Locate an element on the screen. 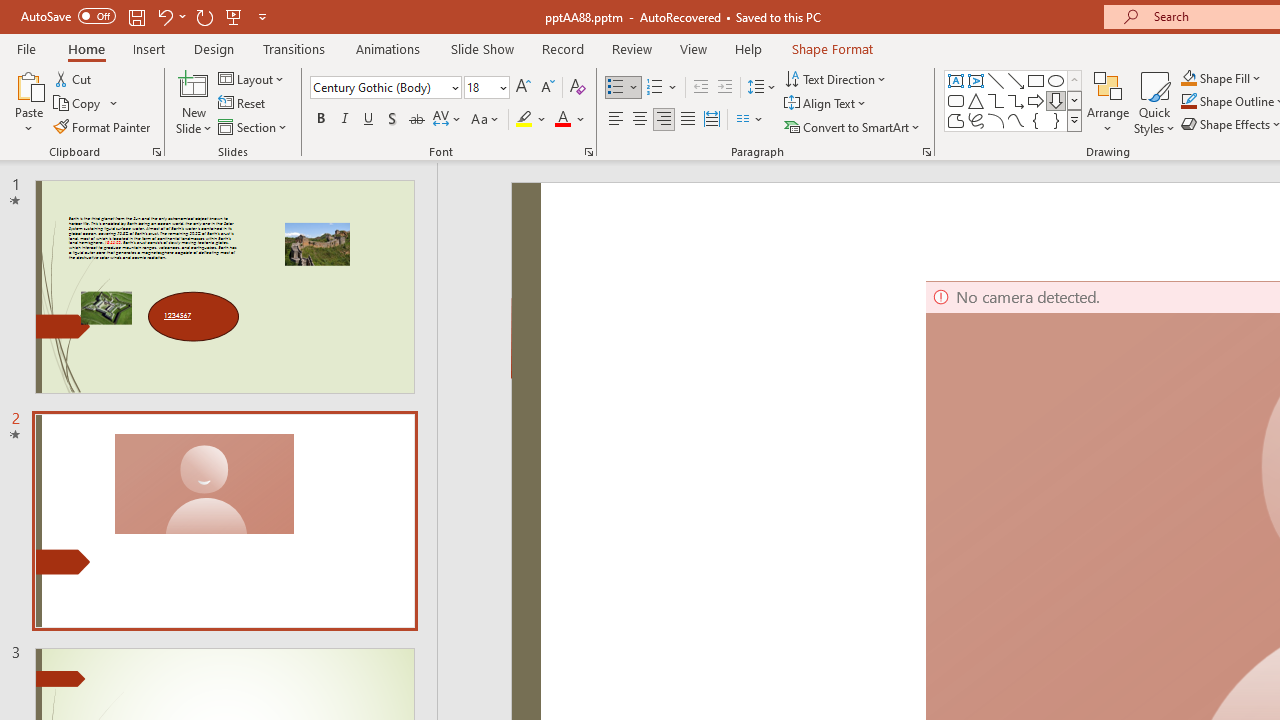 The height and width of the screenshot is (720, 1280). Shape Outline Teal, Accent 1 is located at coordinates (1188, 102).